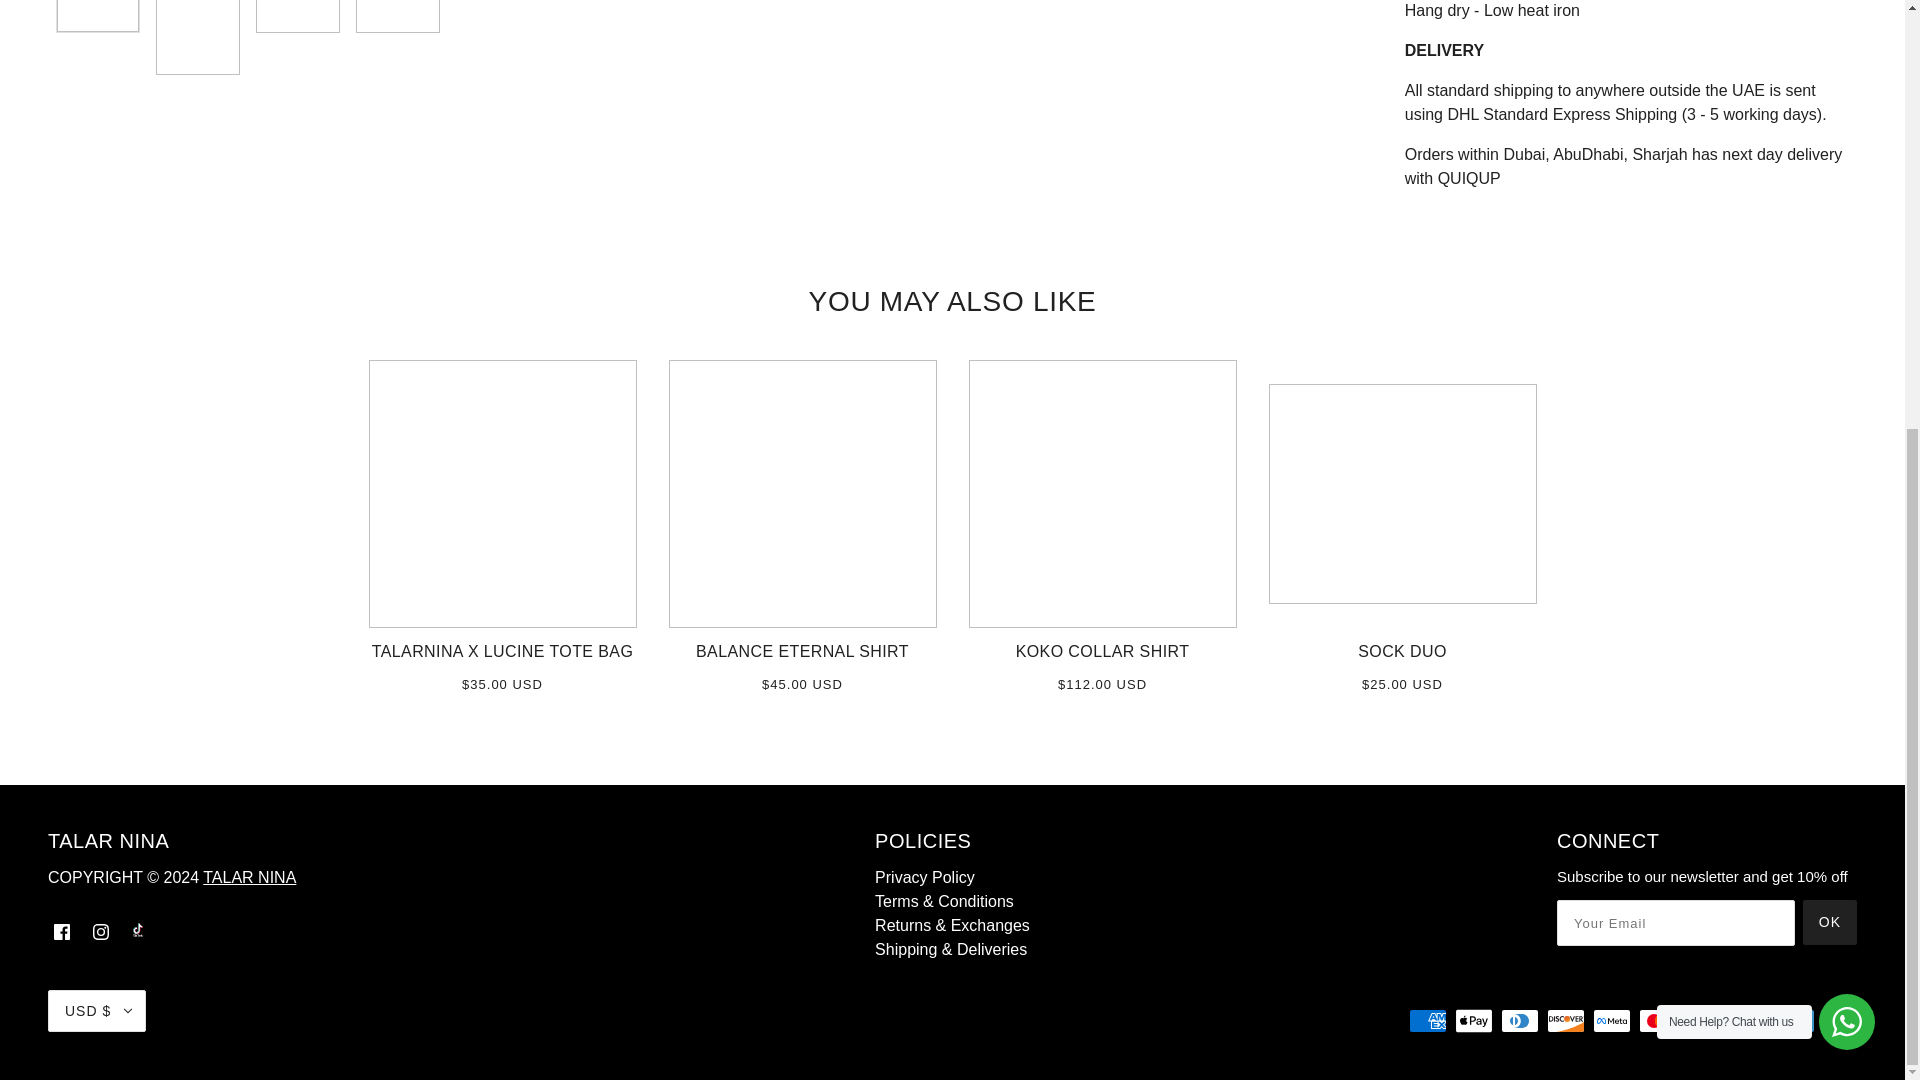 This screenshot has height=1080, width=1920. What do you see at coordinates (1474, 1020) in the screenshot?
I see `Apple Pay` at bounding box center [1474, 1020].